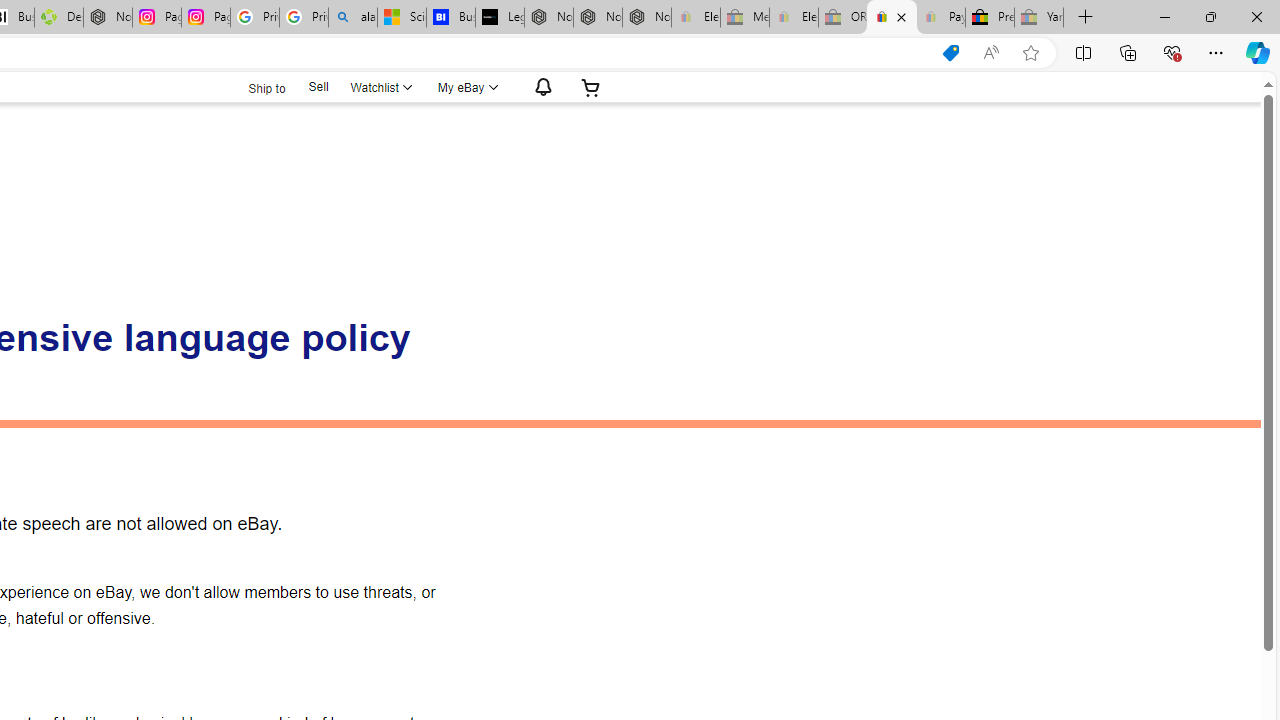 This screenshot has width=1280, height=720. What do you see at coordinates (591, 87) in the screenshot?
I see `Expand Cart` at bounding box center [591, 87].